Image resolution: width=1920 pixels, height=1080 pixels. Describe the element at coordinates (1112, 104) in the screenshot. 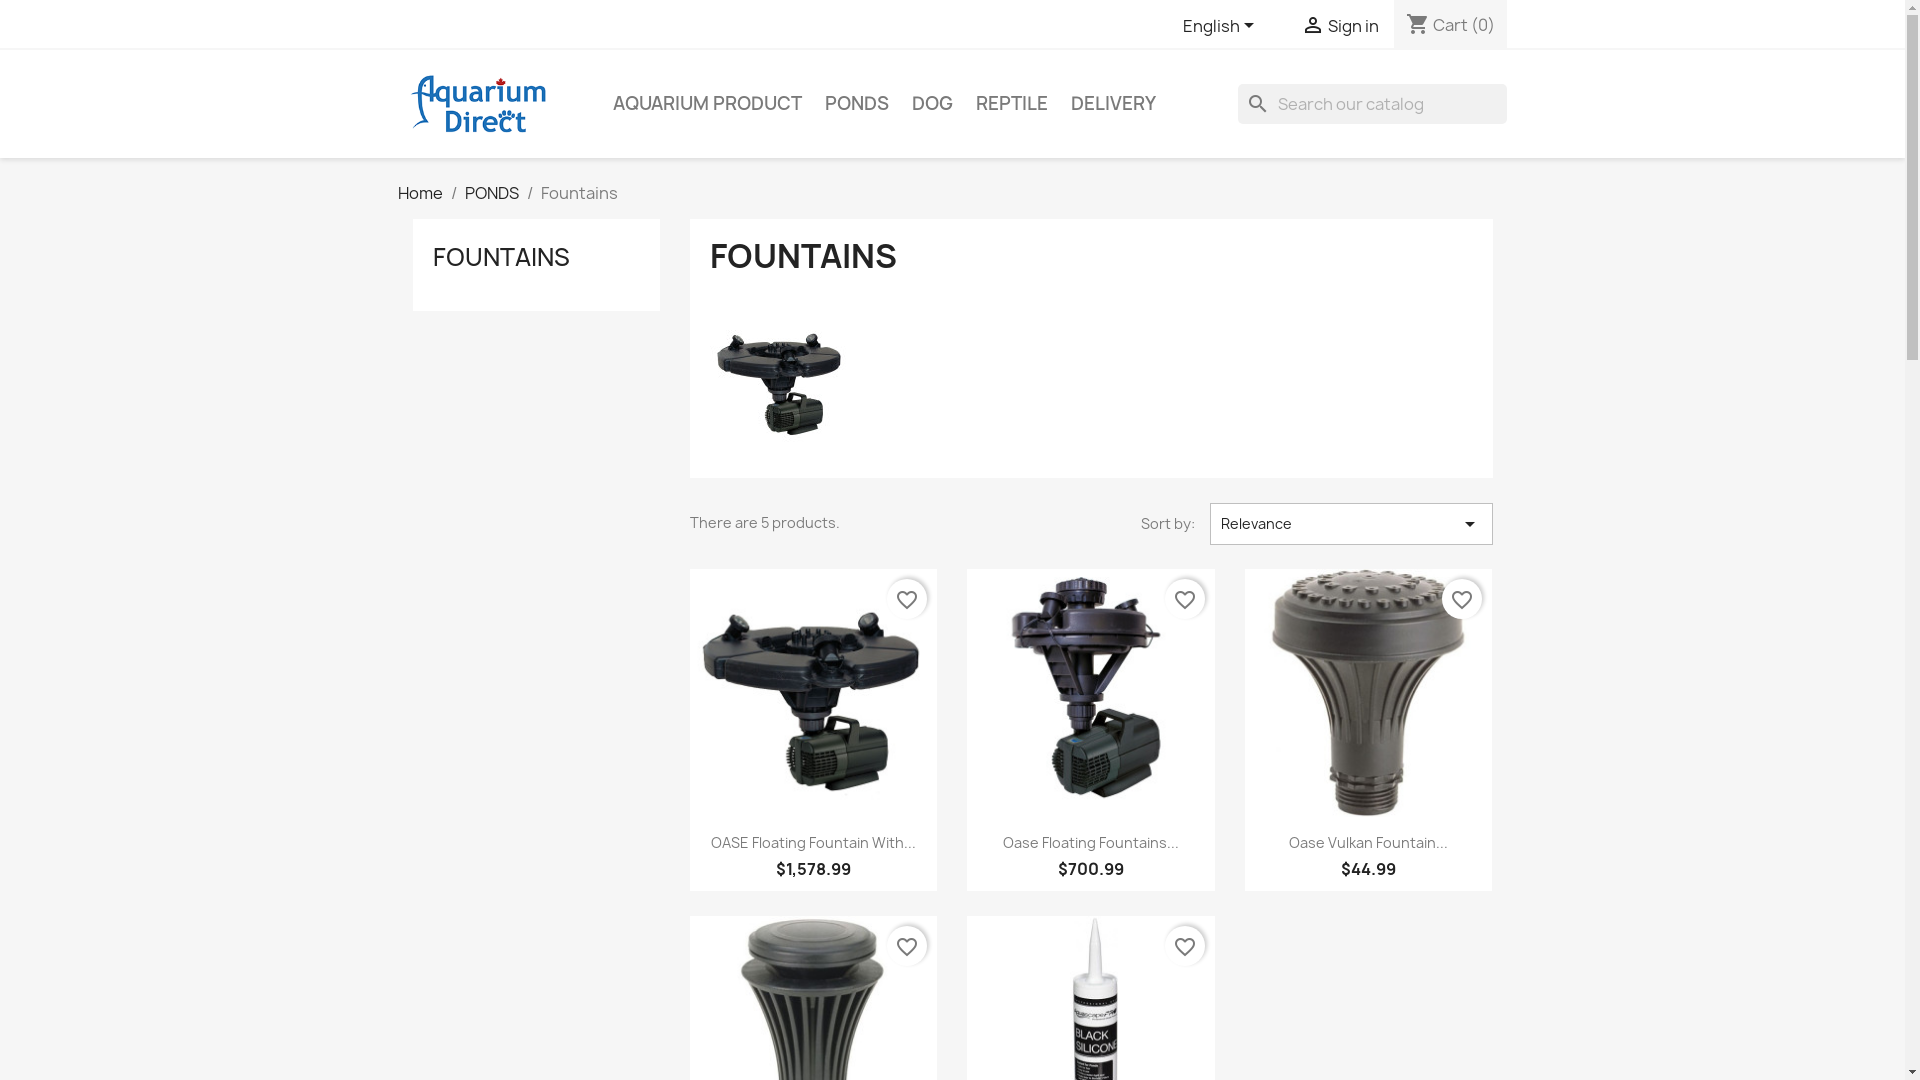

I see `DELIVERY` at that location.